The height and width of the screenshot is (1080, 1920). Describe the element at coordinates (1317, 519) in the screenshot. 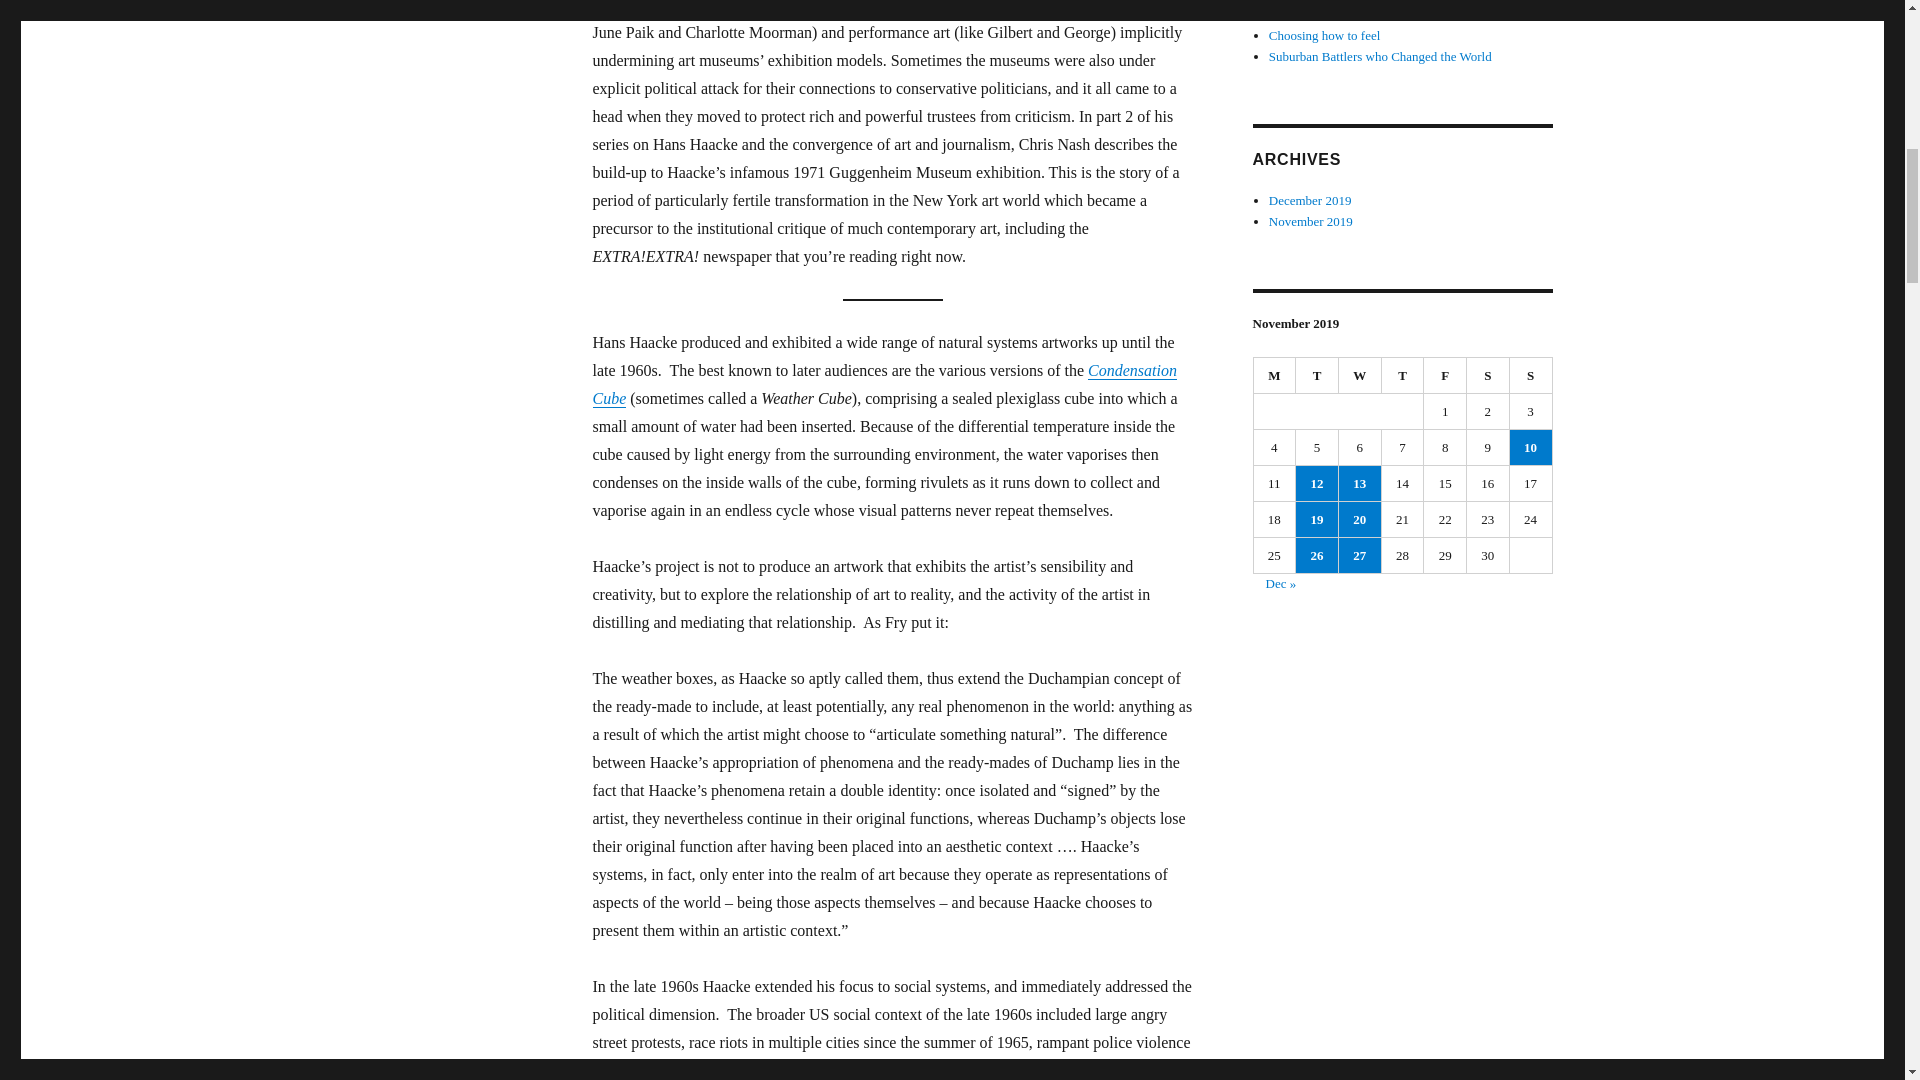

I see `19` at that location.